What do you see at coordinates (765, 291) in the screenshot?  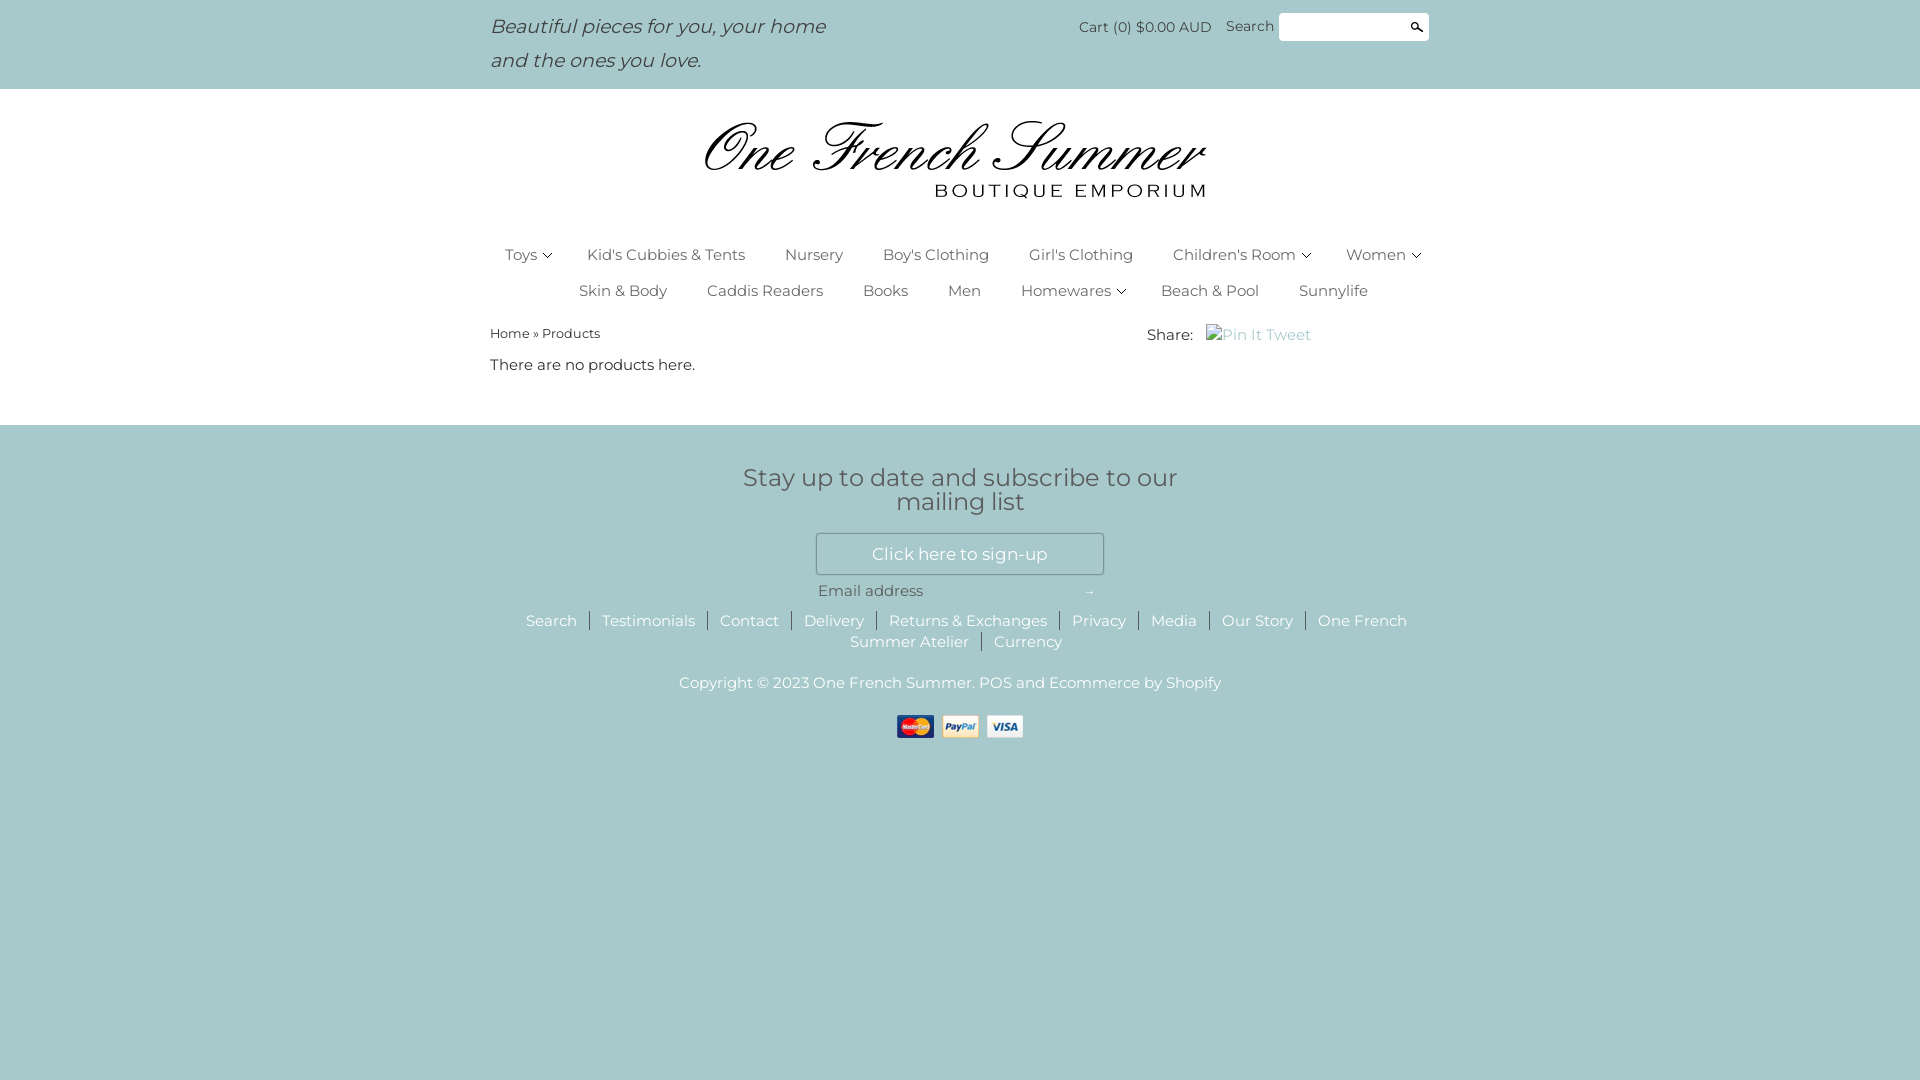 I see `Caddis Readers` at bounding box center [765, 291].